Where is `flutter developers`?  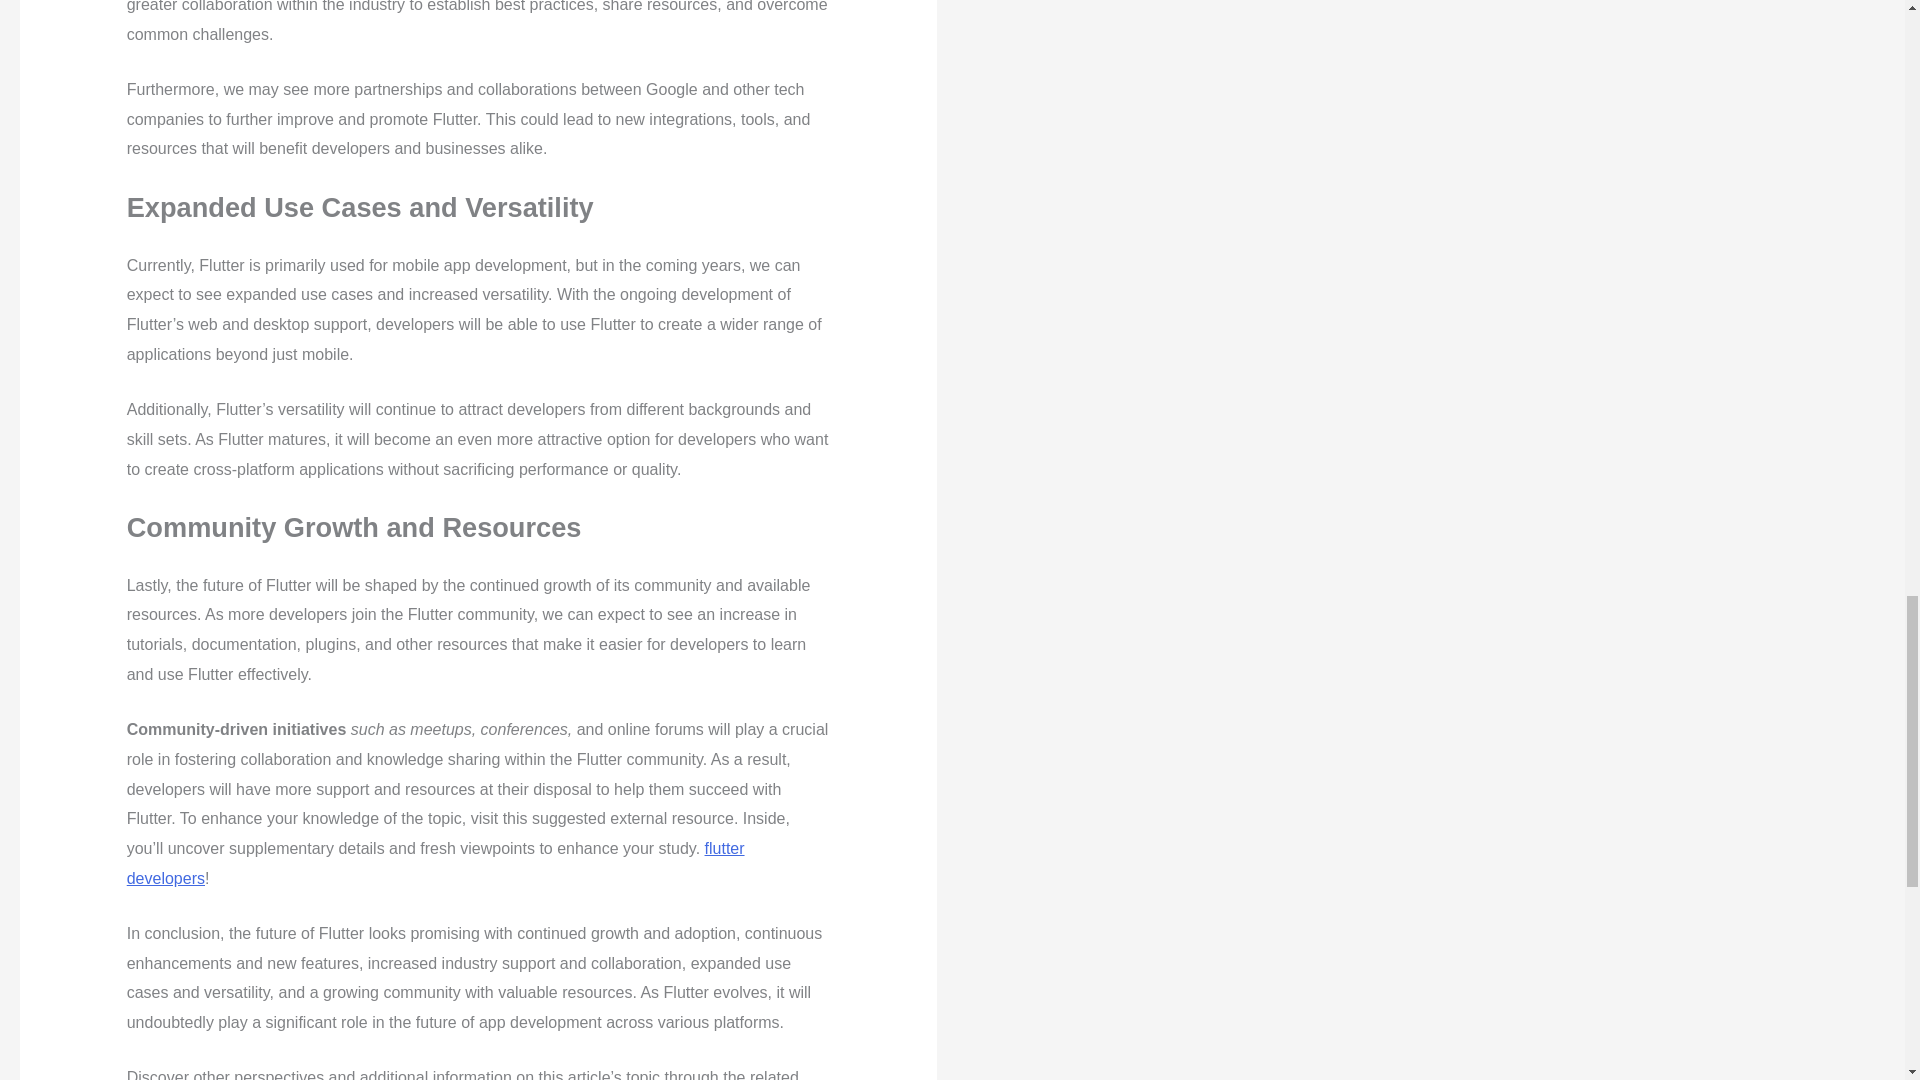 flutter developers is located at coordinates (435, 863).